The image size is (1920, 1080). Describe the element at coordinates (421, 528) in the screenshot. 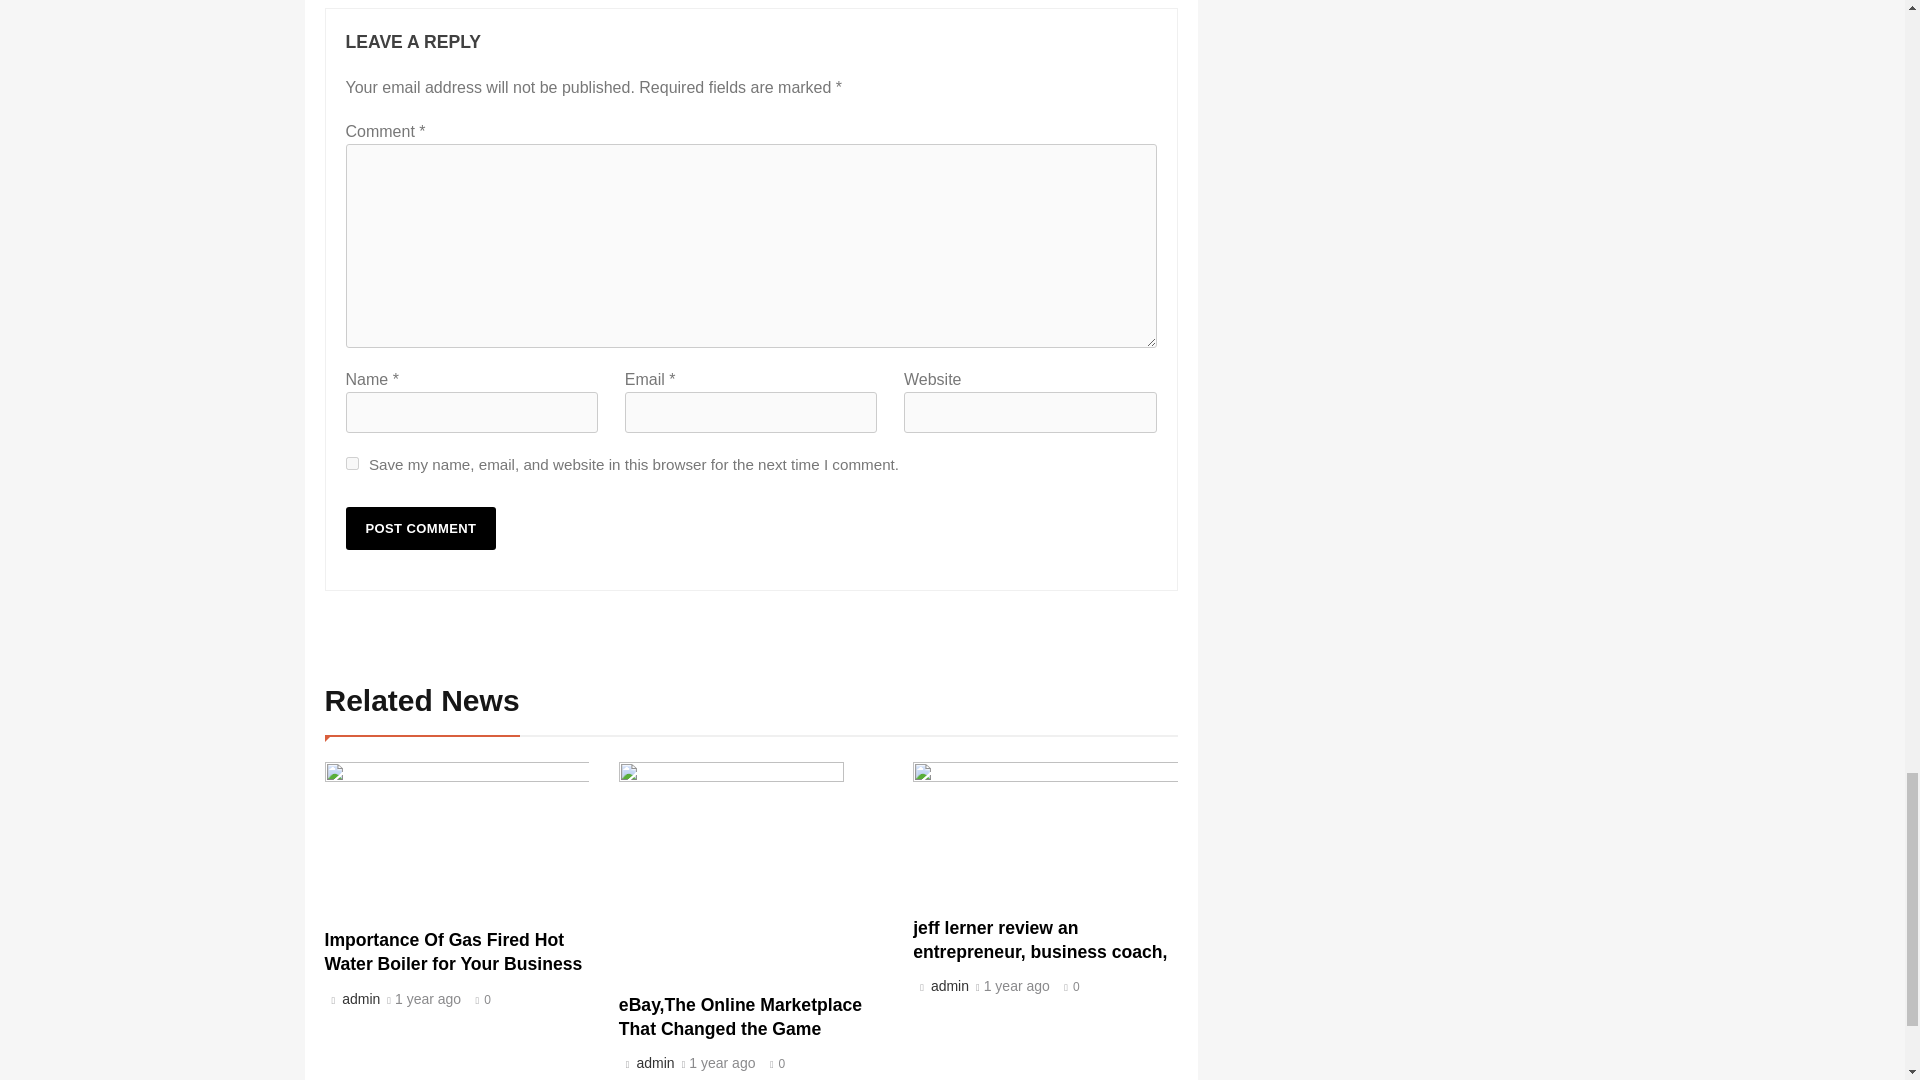

I see `Post Comment` at that location.